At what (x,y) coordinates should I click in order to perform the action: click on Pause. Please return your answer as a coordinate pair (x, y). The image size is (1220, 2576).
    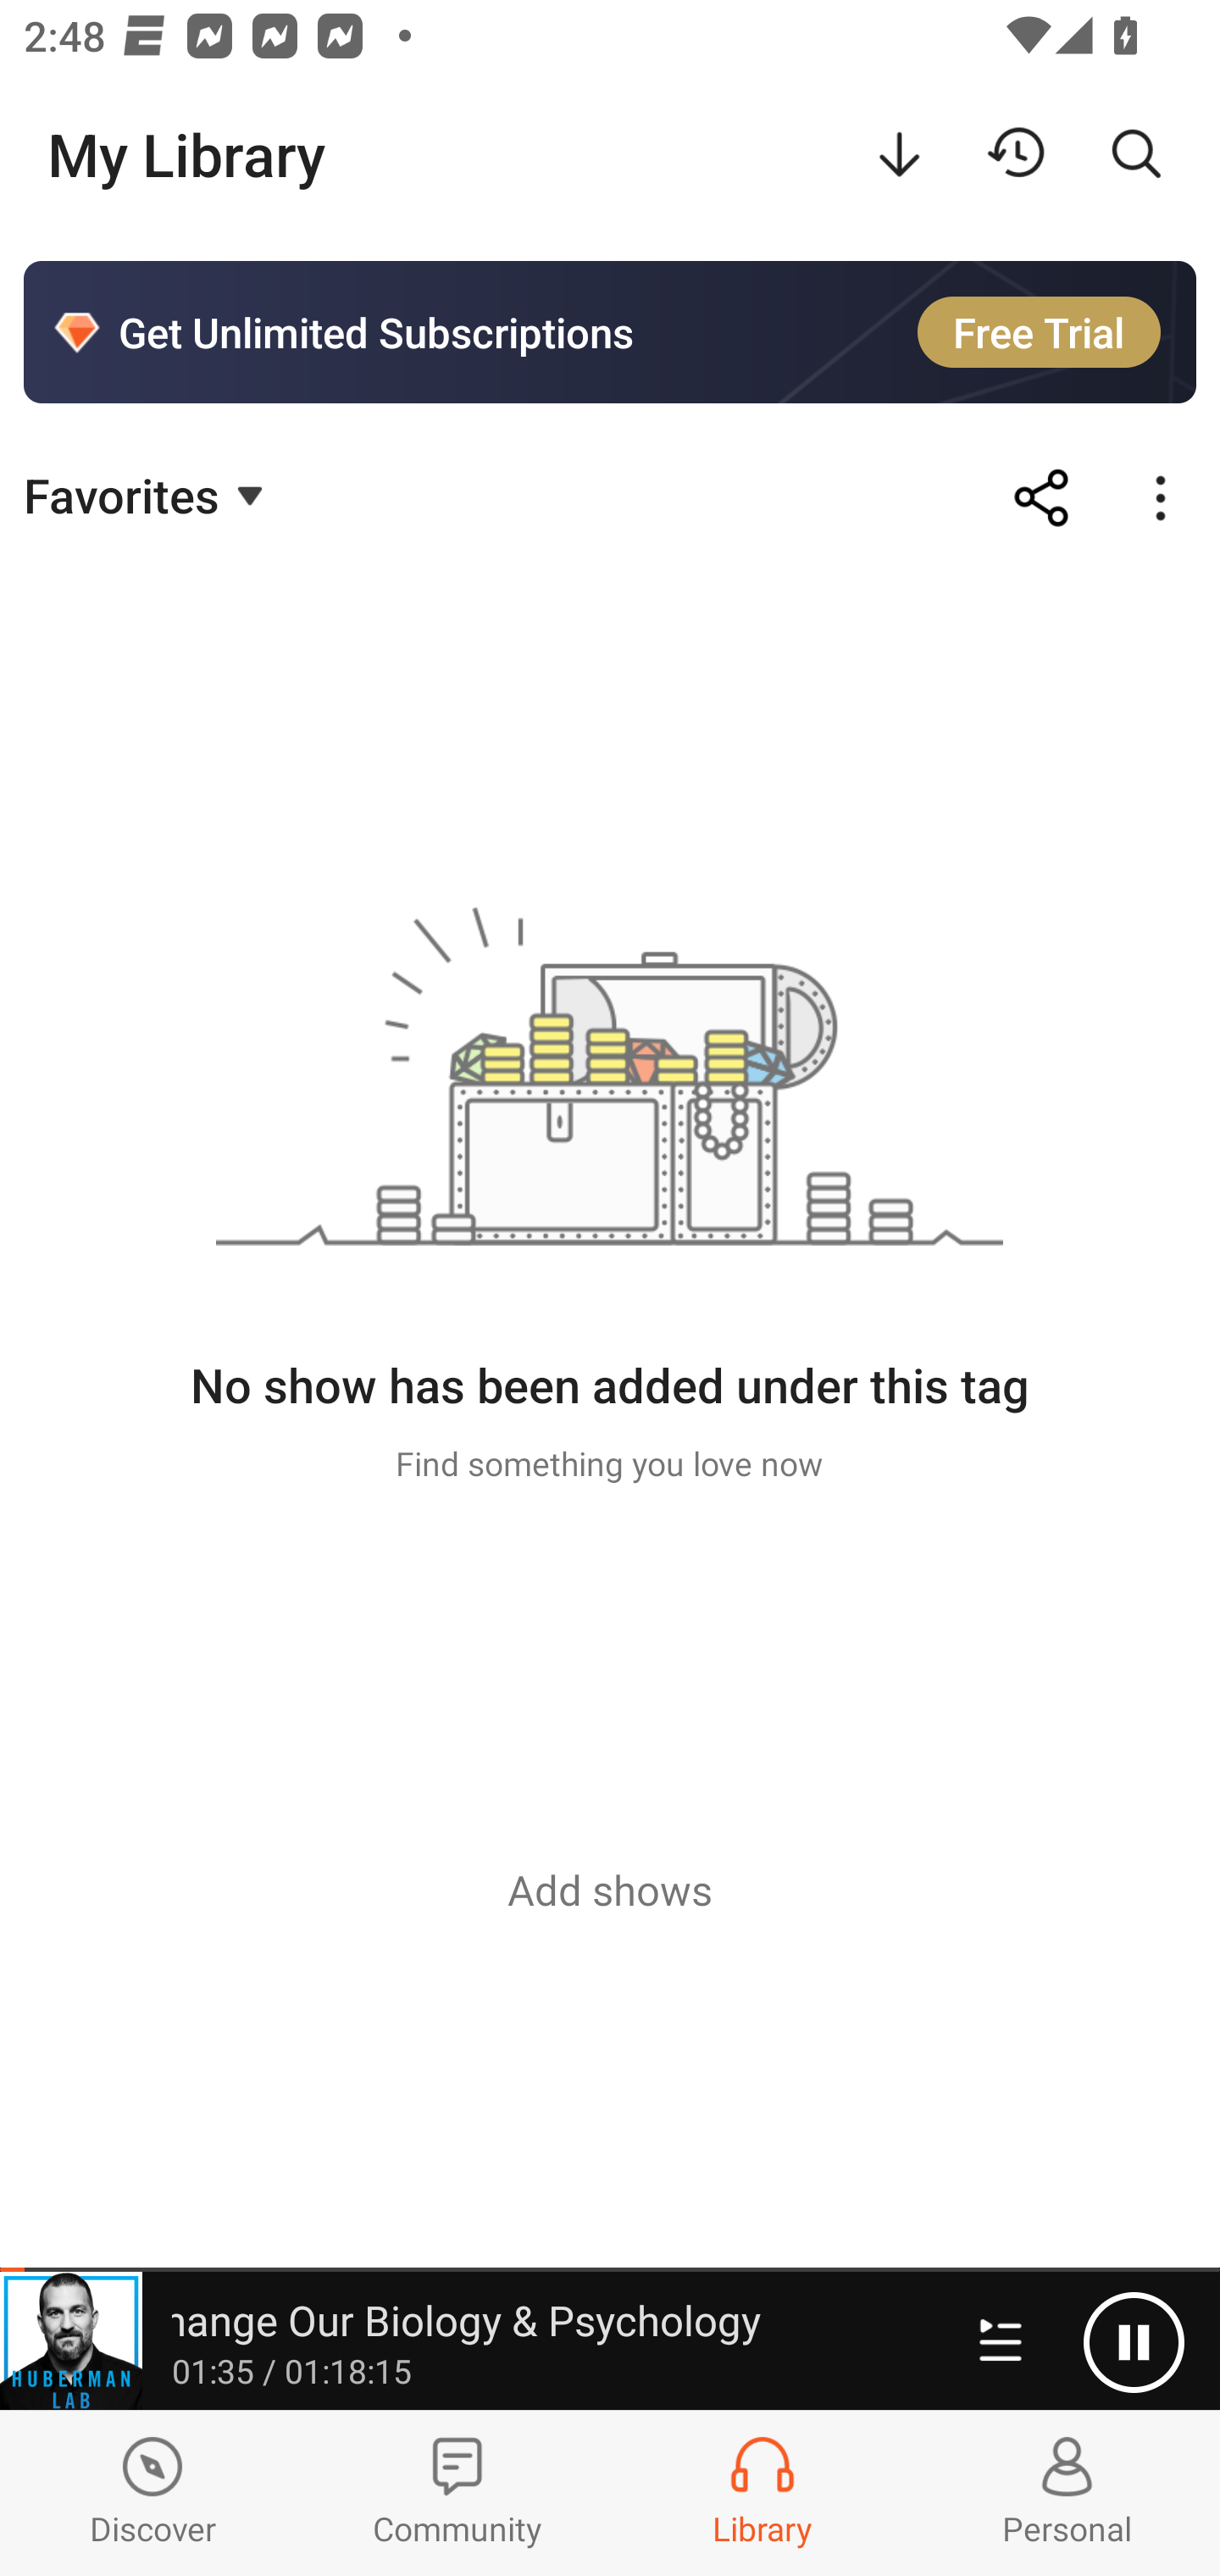
    Looking at the image, I should click on (1134, 2342).